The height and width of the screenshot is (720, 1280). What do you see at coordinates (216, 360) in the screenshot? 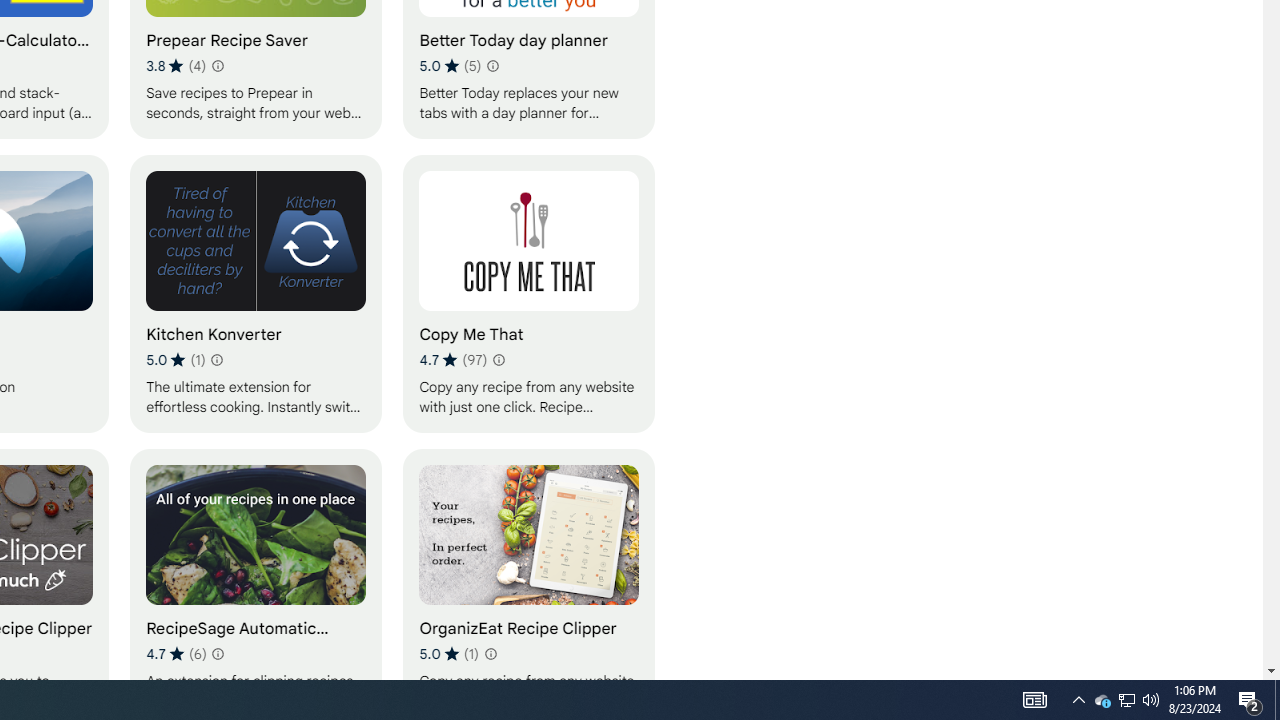
I see `Learn more about results and reviews "Kitchen Konverter"` at bounding box center [216, 360].